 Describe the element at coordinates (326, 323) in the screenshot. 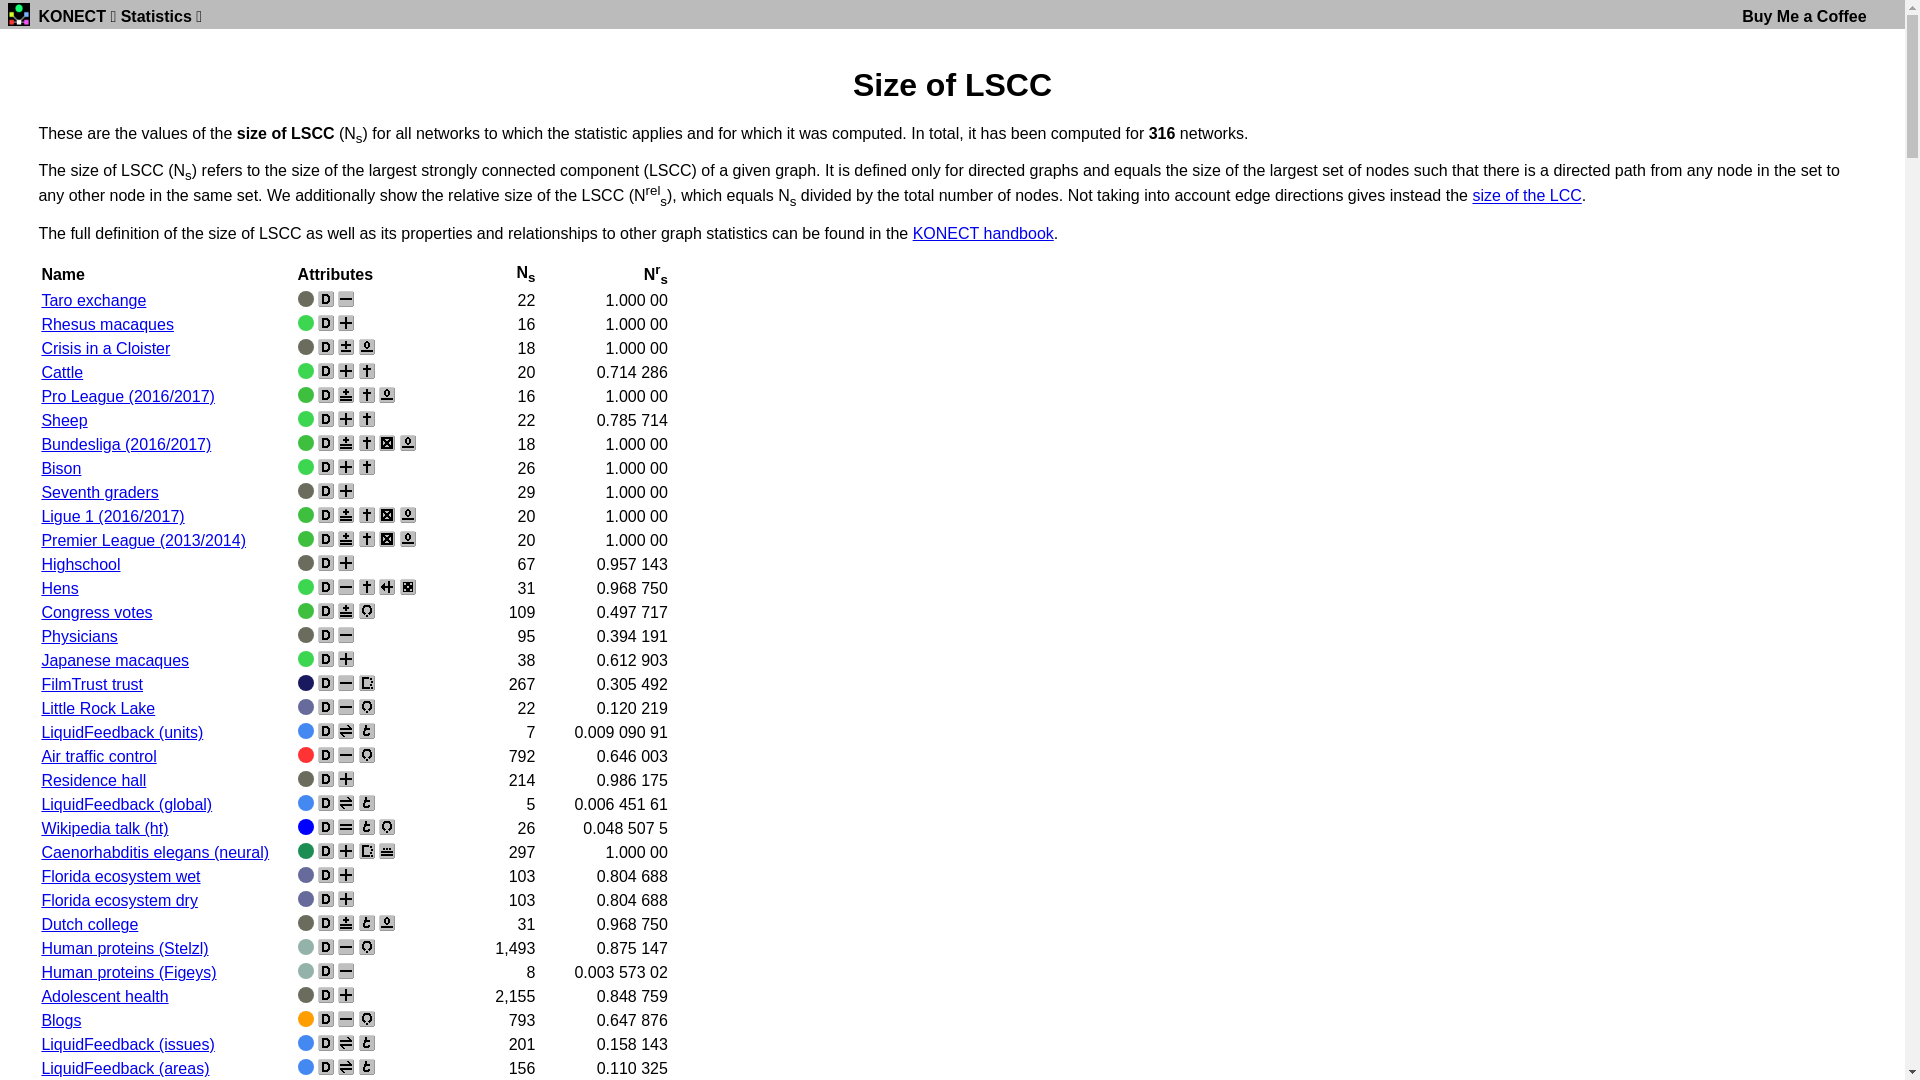

I see `Unipartite, directed` at that location.